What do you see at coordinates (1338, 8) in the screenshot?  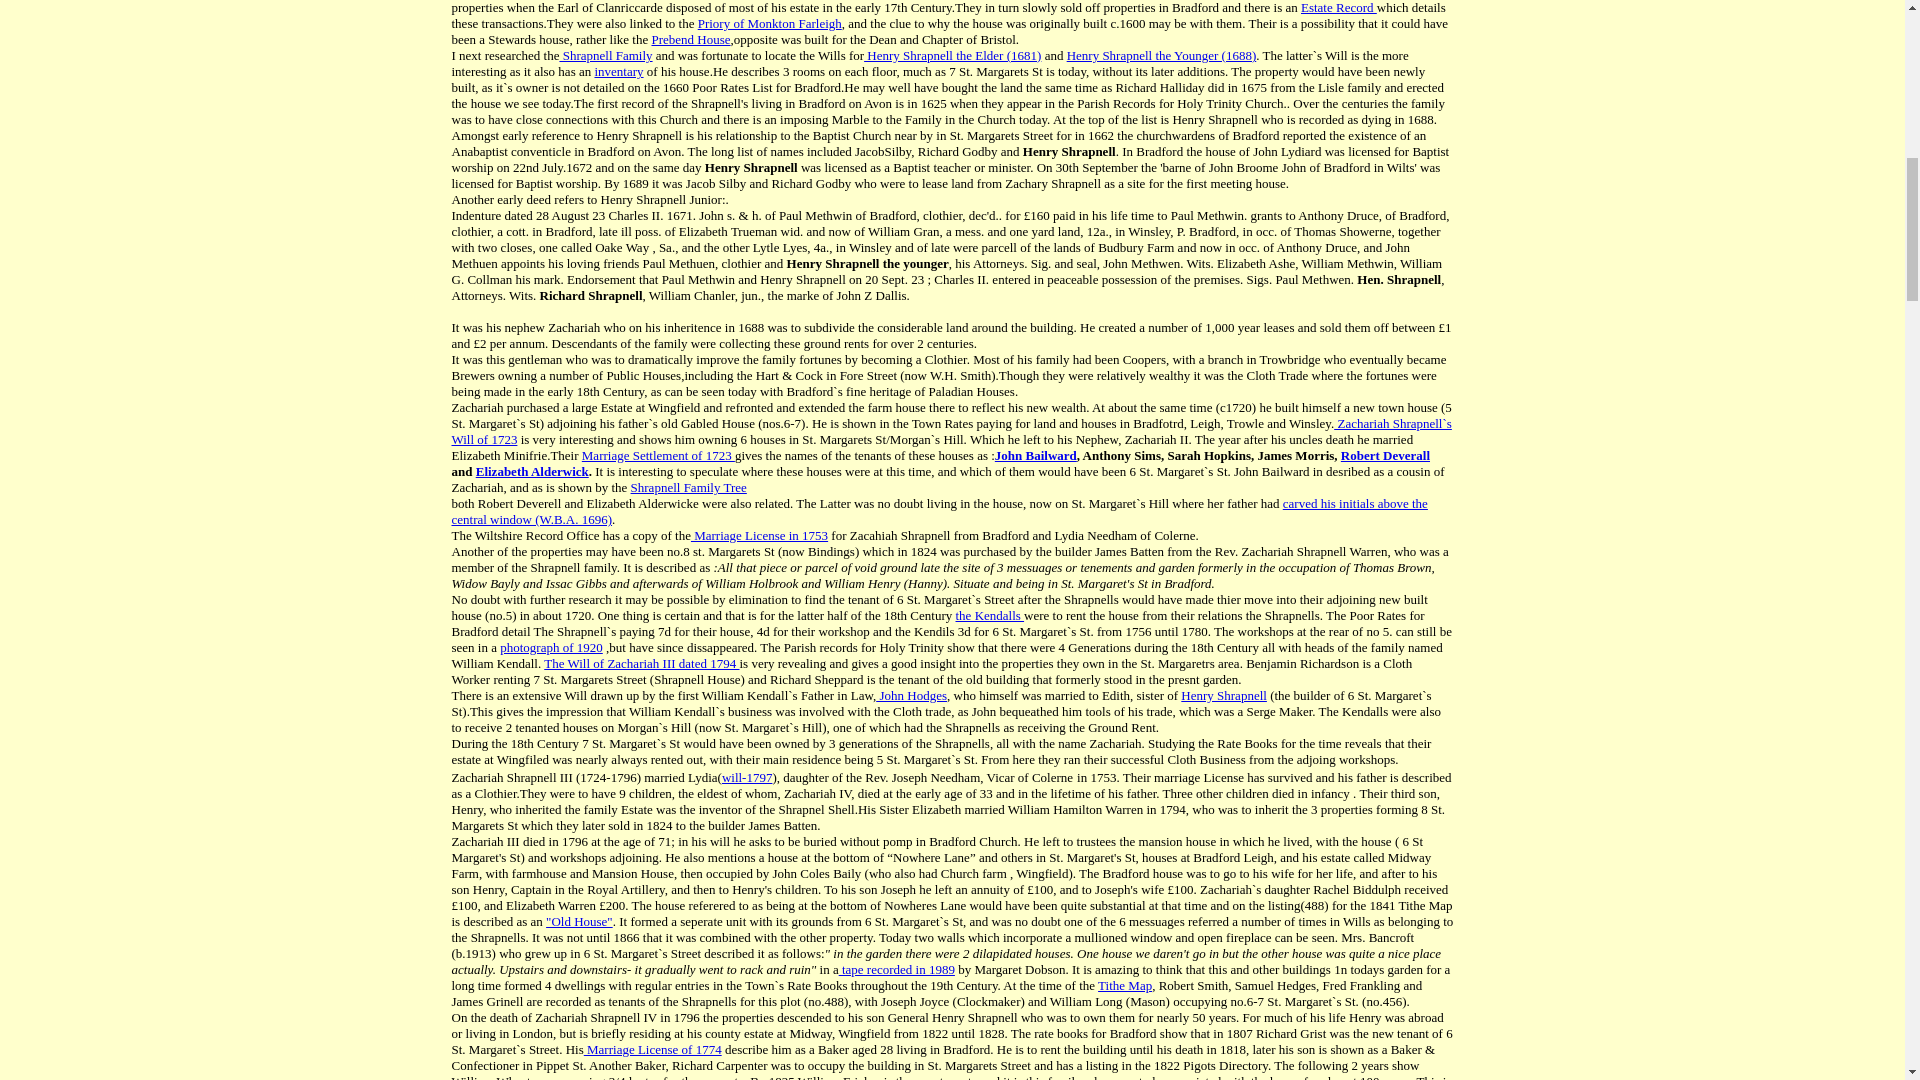 I see `Estate Record` at bounding box center [1338, 8].